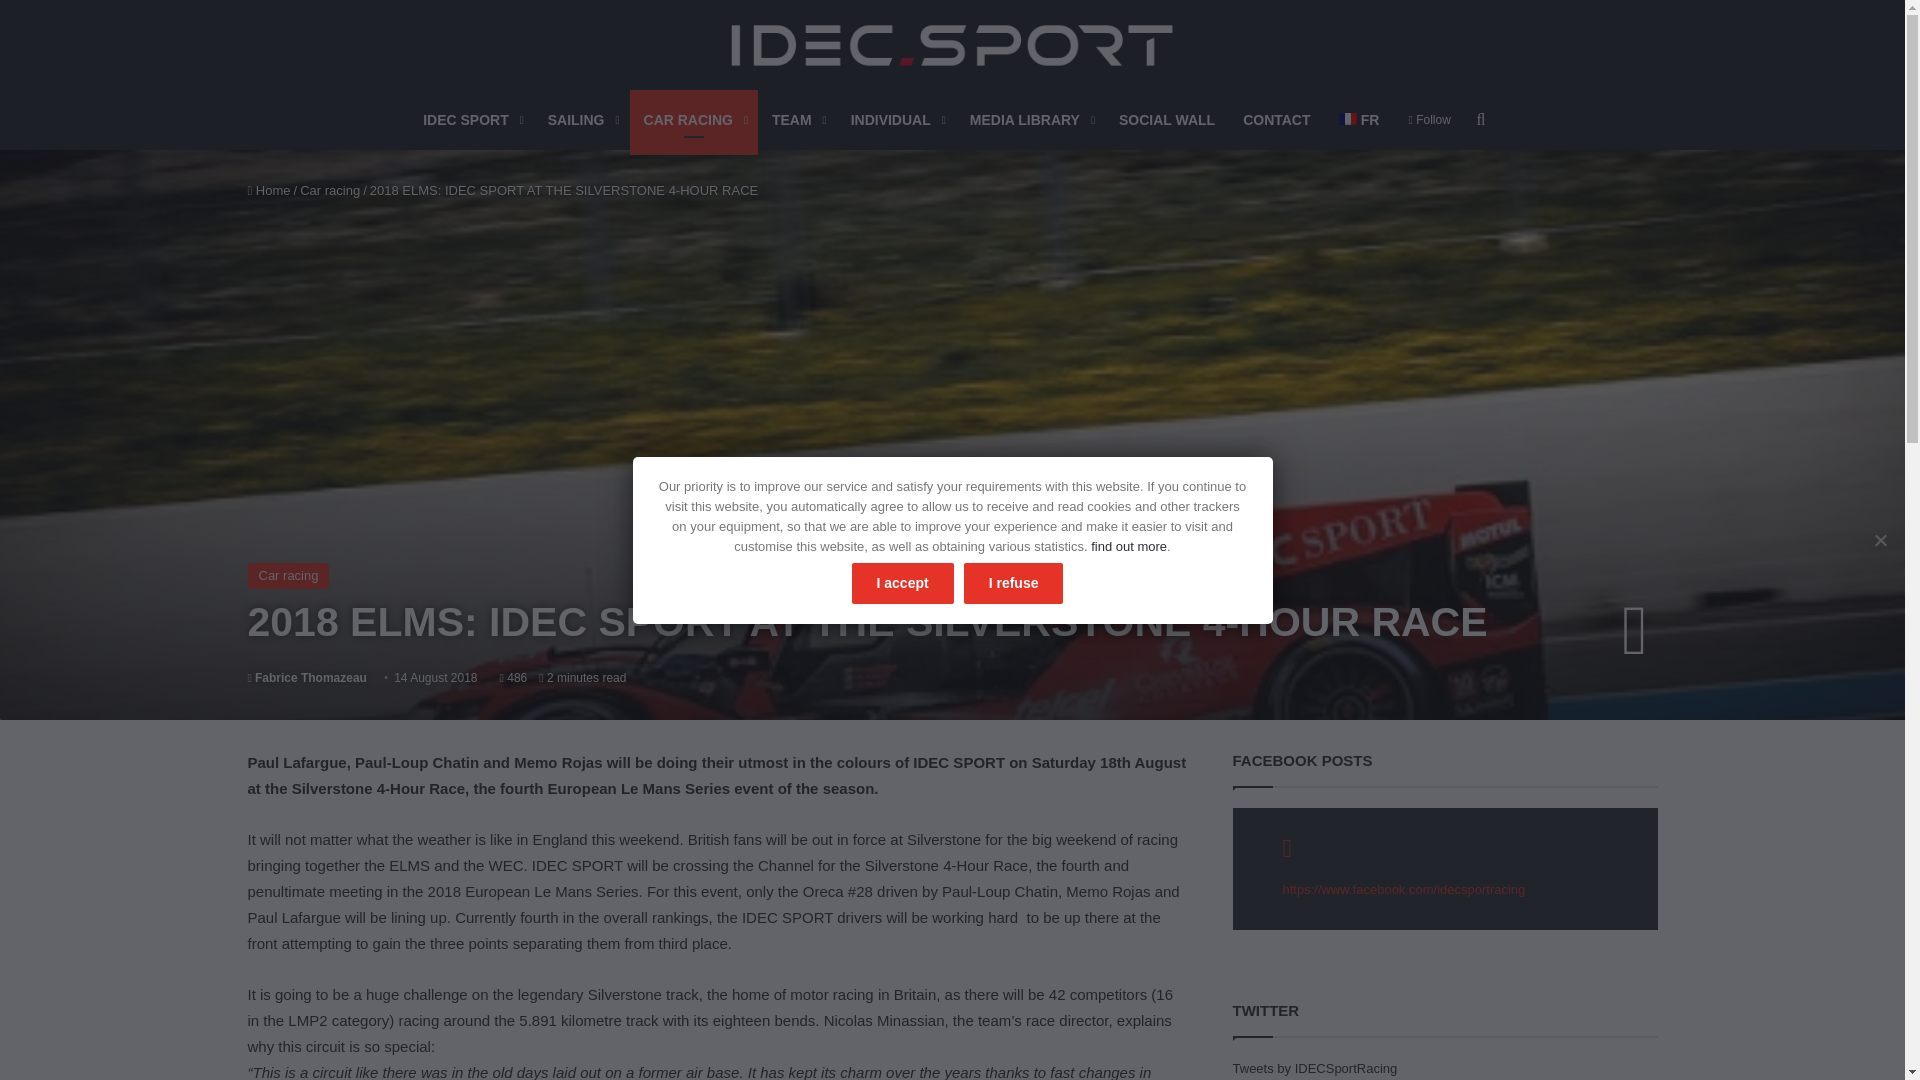  Describe the element at coordinates (581, 120) in the screenshot. I see `SAILING` at that location.